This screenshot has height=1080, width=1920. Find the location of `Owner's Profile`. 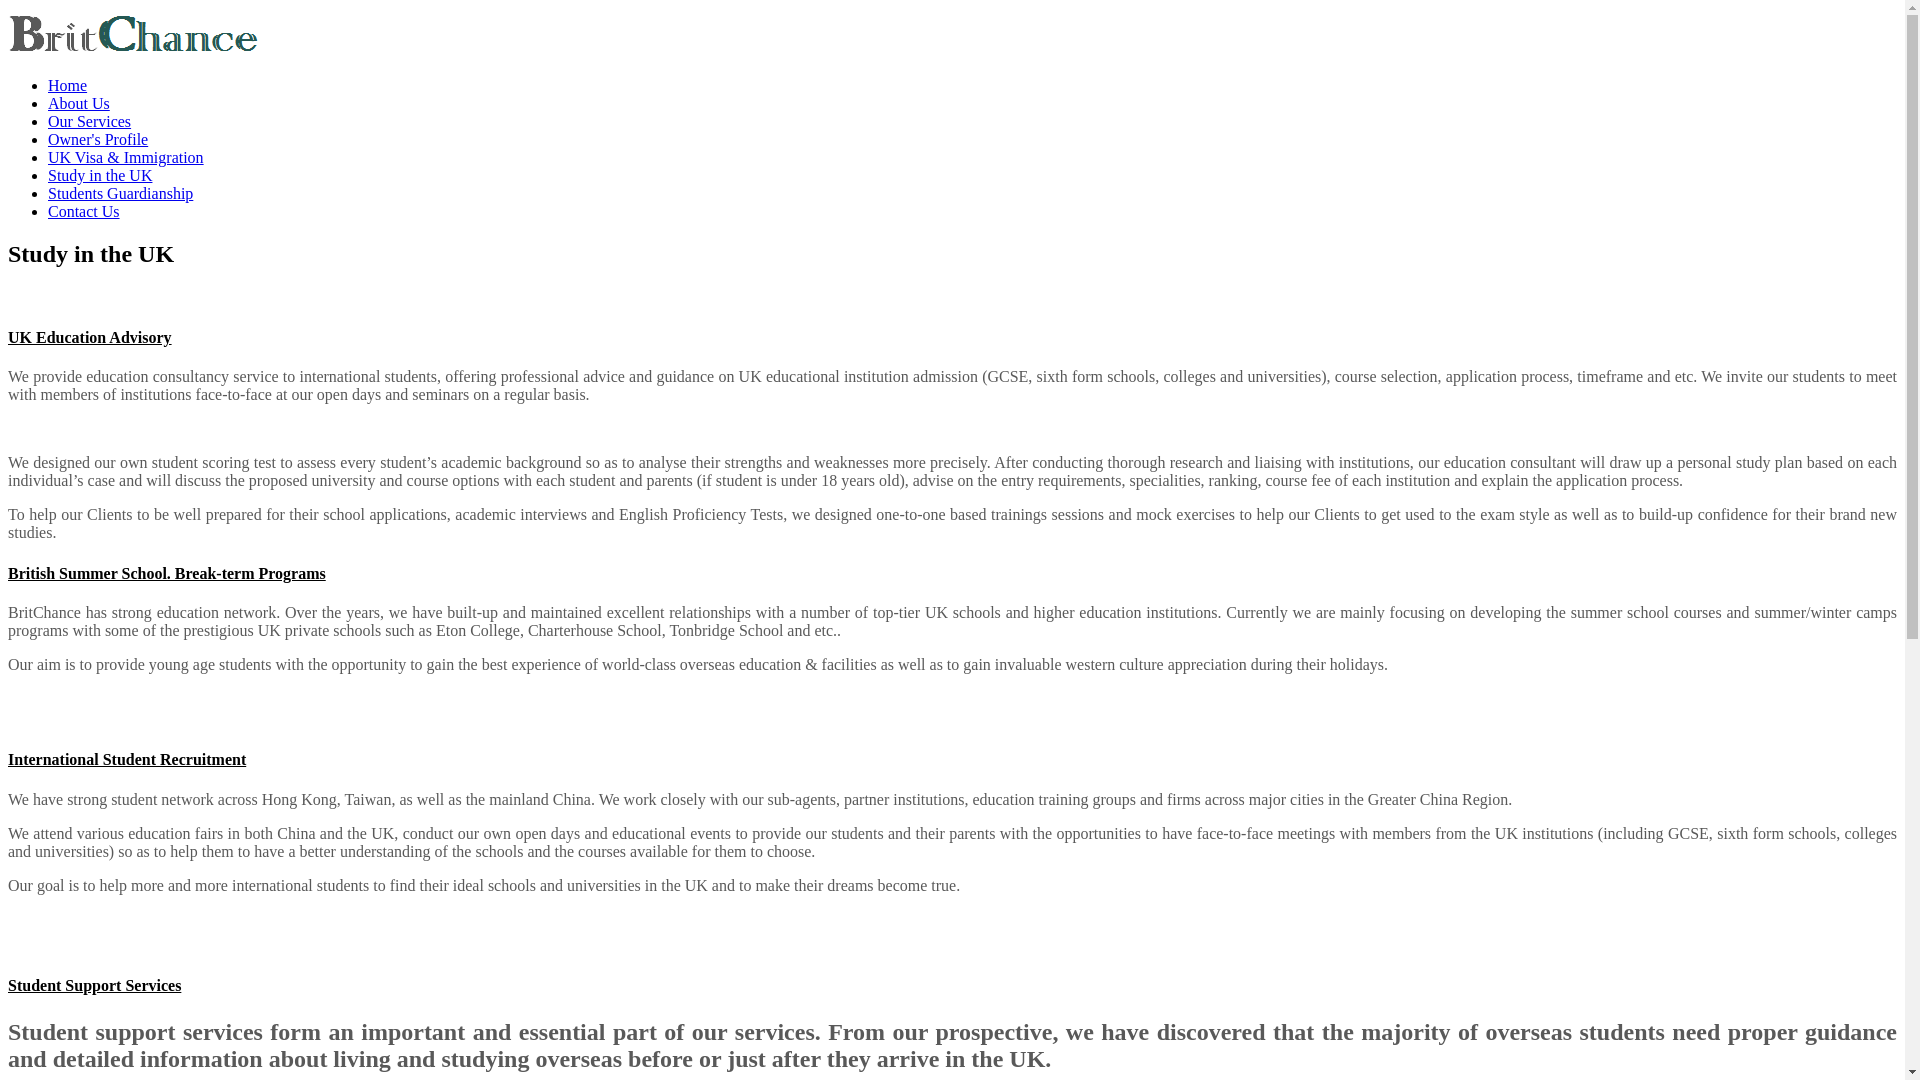

Owner's Profile is located at coordinates (98, 138).